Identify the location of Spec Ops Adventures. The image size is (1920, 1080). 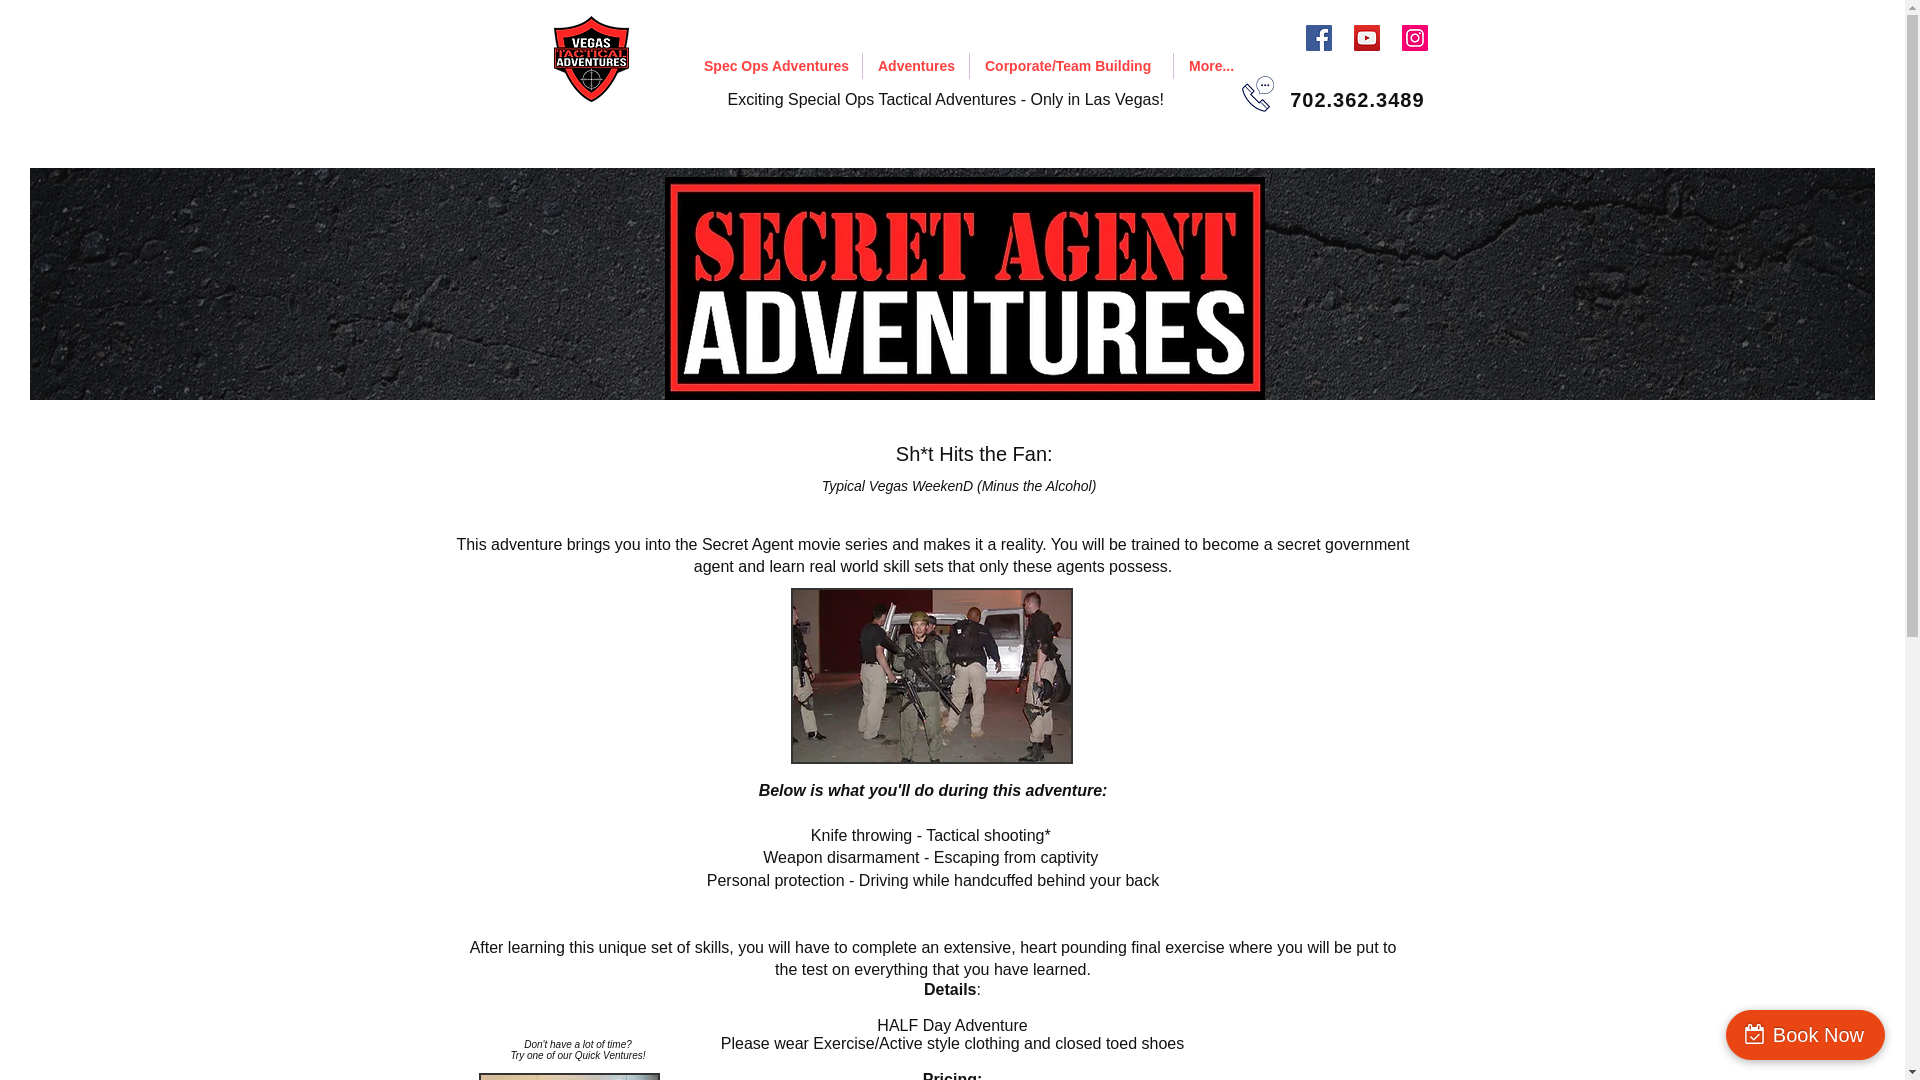
(776, 65).